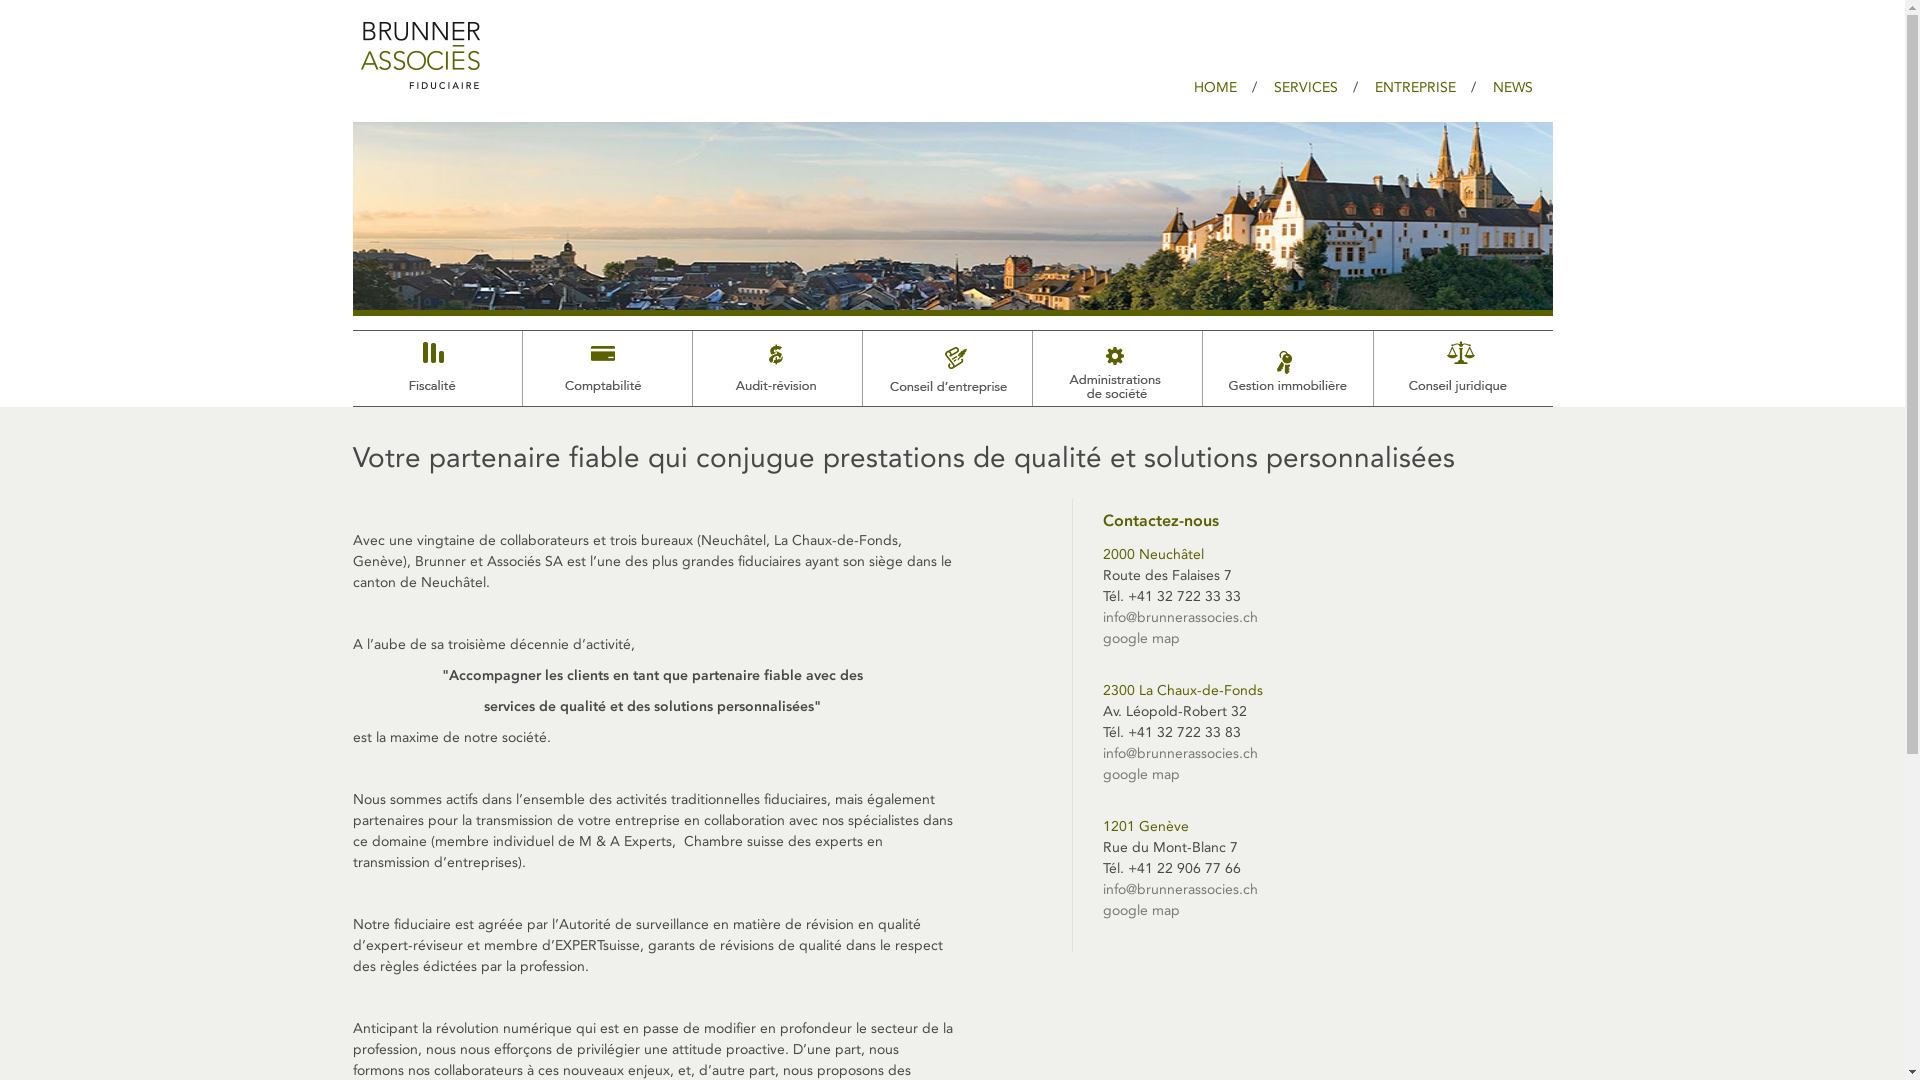 The image size is (1920, 1080). What do you see at coordinates (1180, 890) in the screenshot?
I see `info@brunnerassocies.ch` at bounding box center [1180, 890].